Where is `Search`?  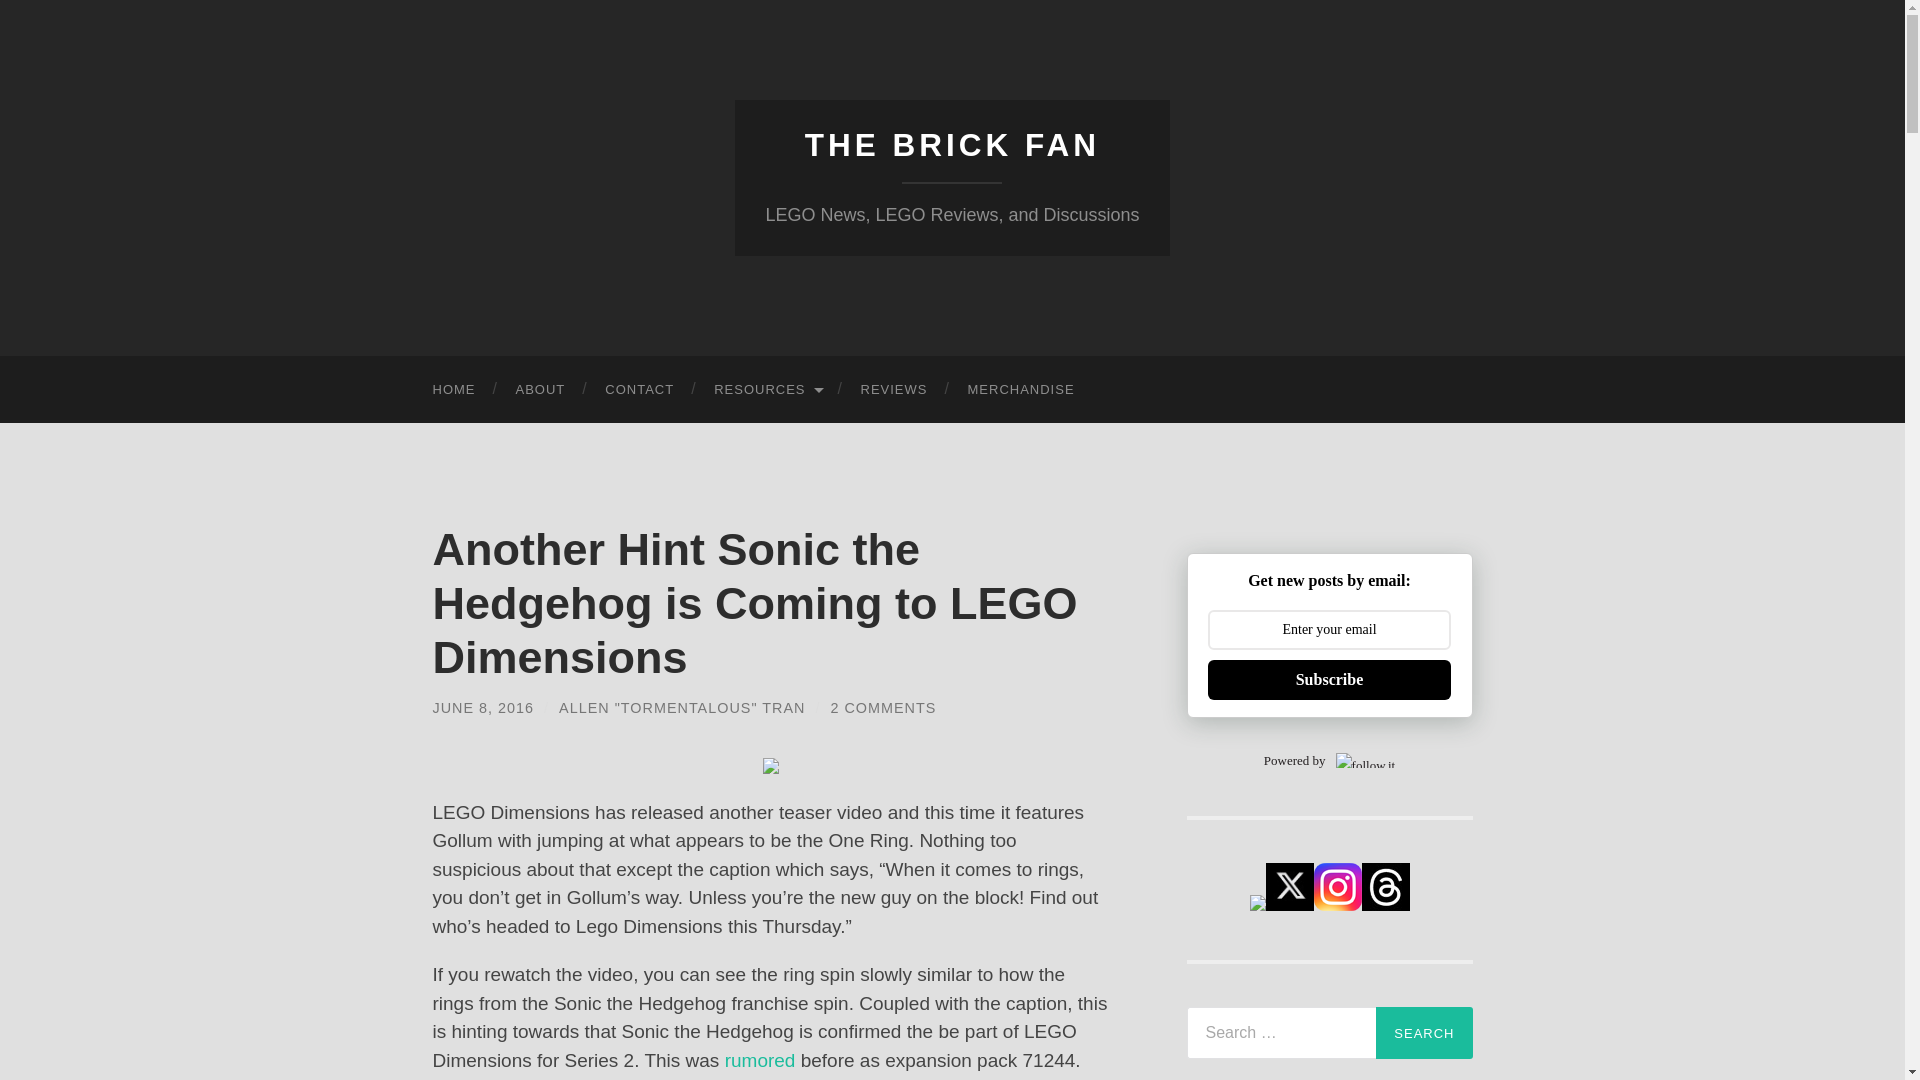
Search is located at coordinates (1424, 1032).